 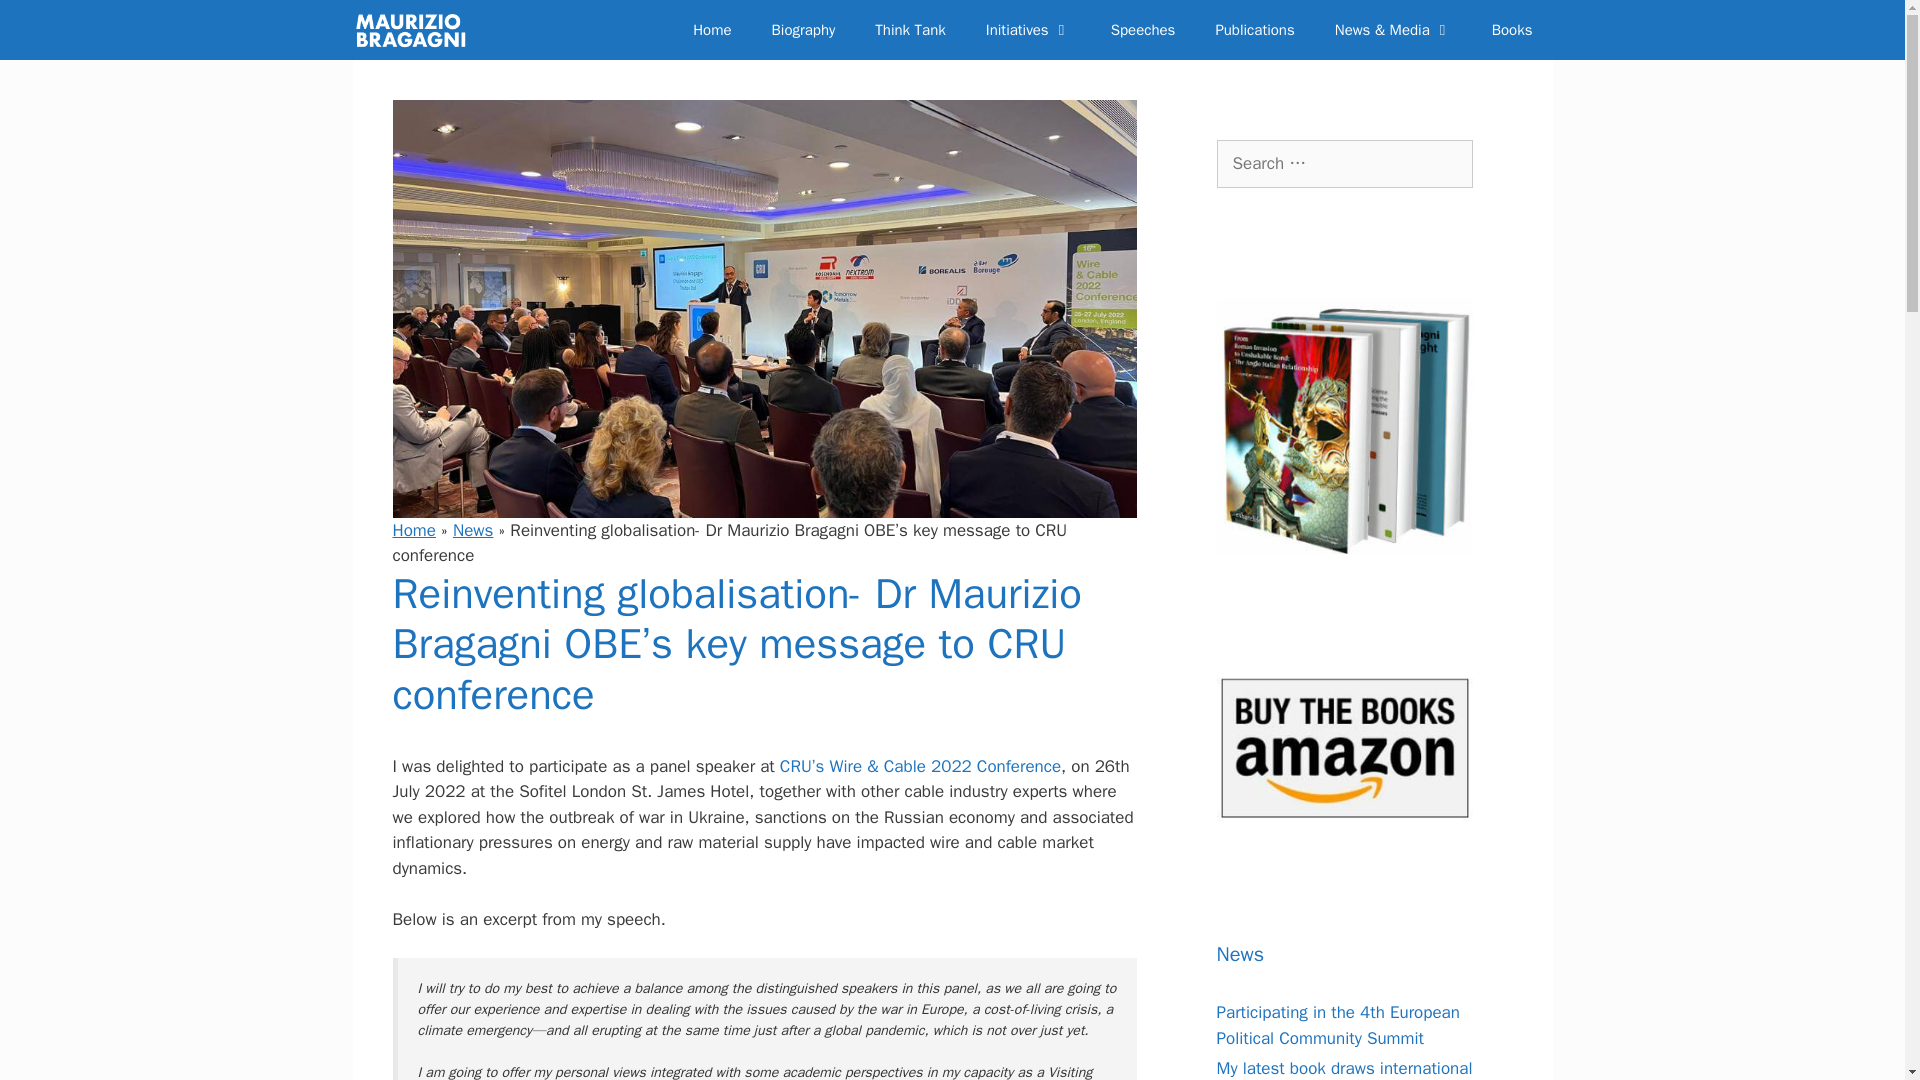 I want to click on My latest book draws international attention, so click(x=1344, y=1069).